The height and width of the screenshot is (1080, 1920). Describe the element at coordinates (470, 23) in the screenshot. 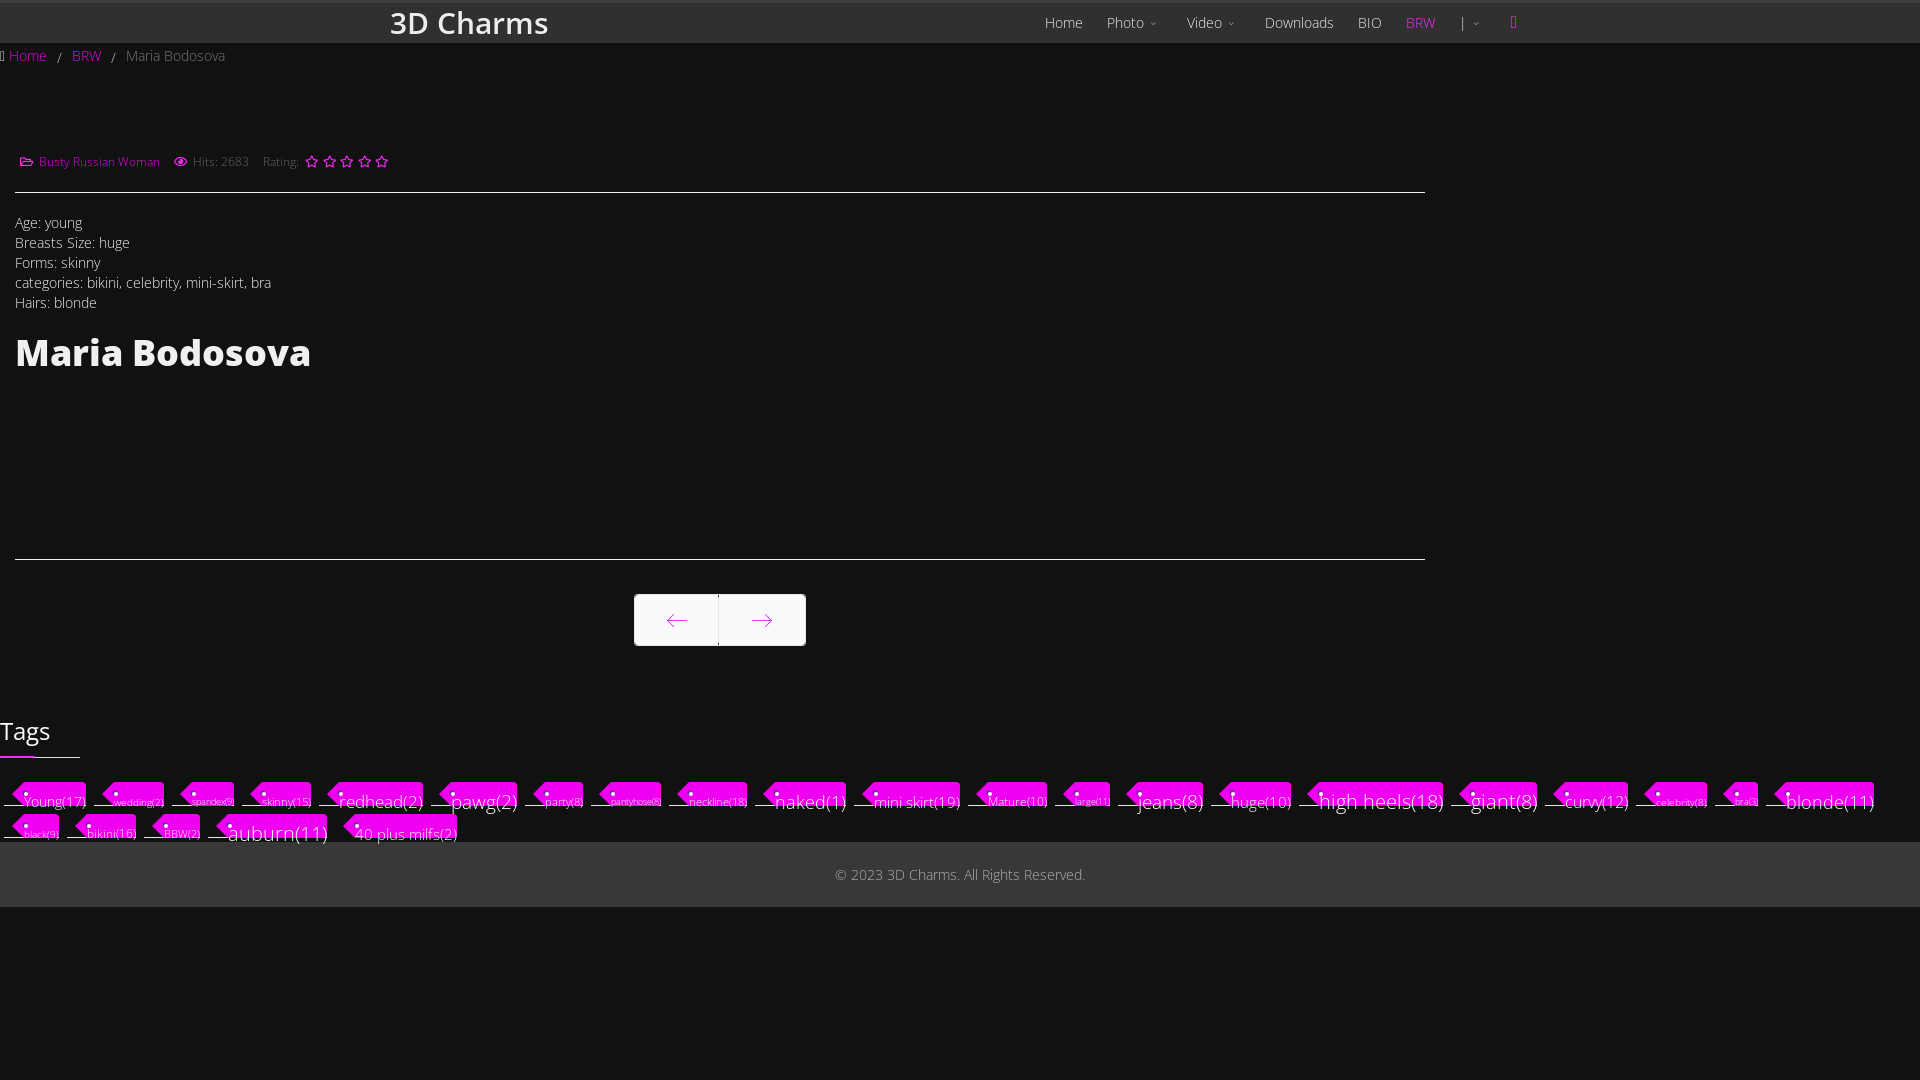

I see `3D Charms` at that location.